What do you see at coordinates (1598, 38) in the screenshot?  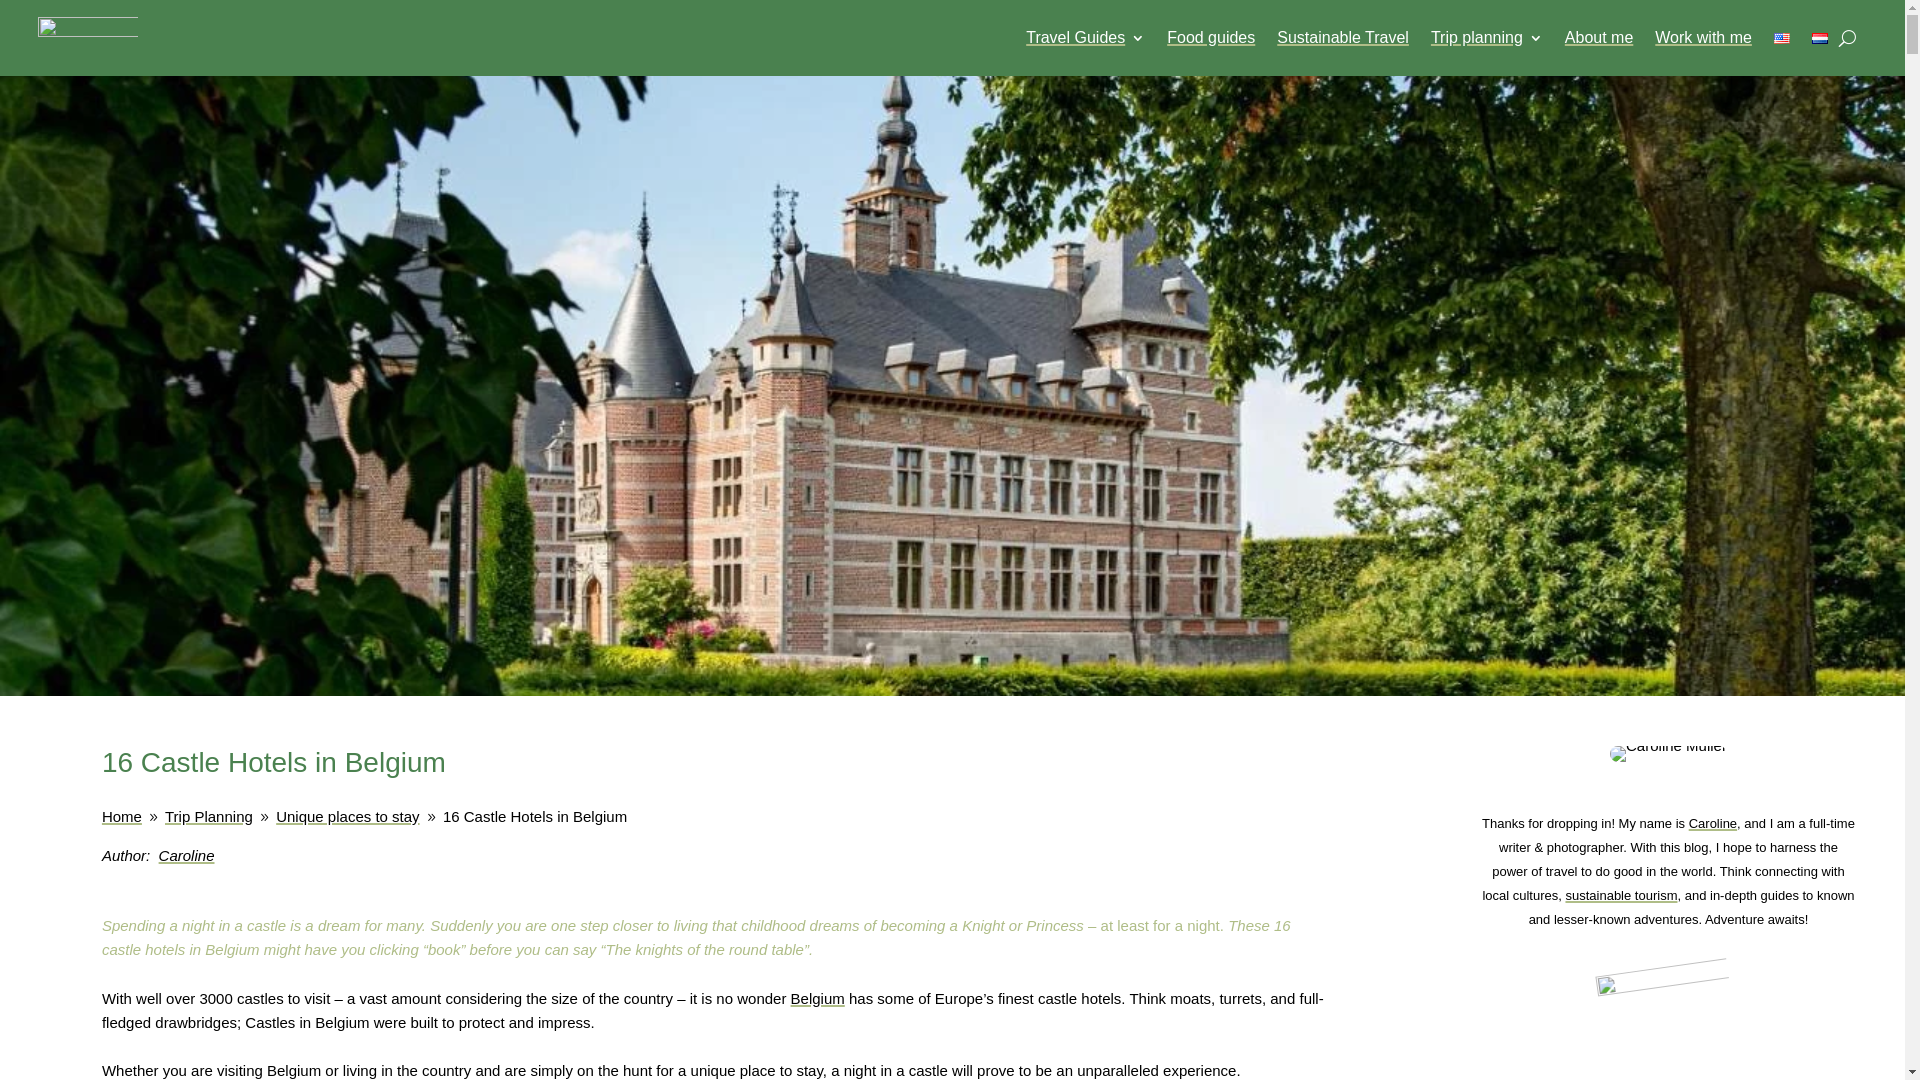 I see `About me` at bounding box center [1598, 38].